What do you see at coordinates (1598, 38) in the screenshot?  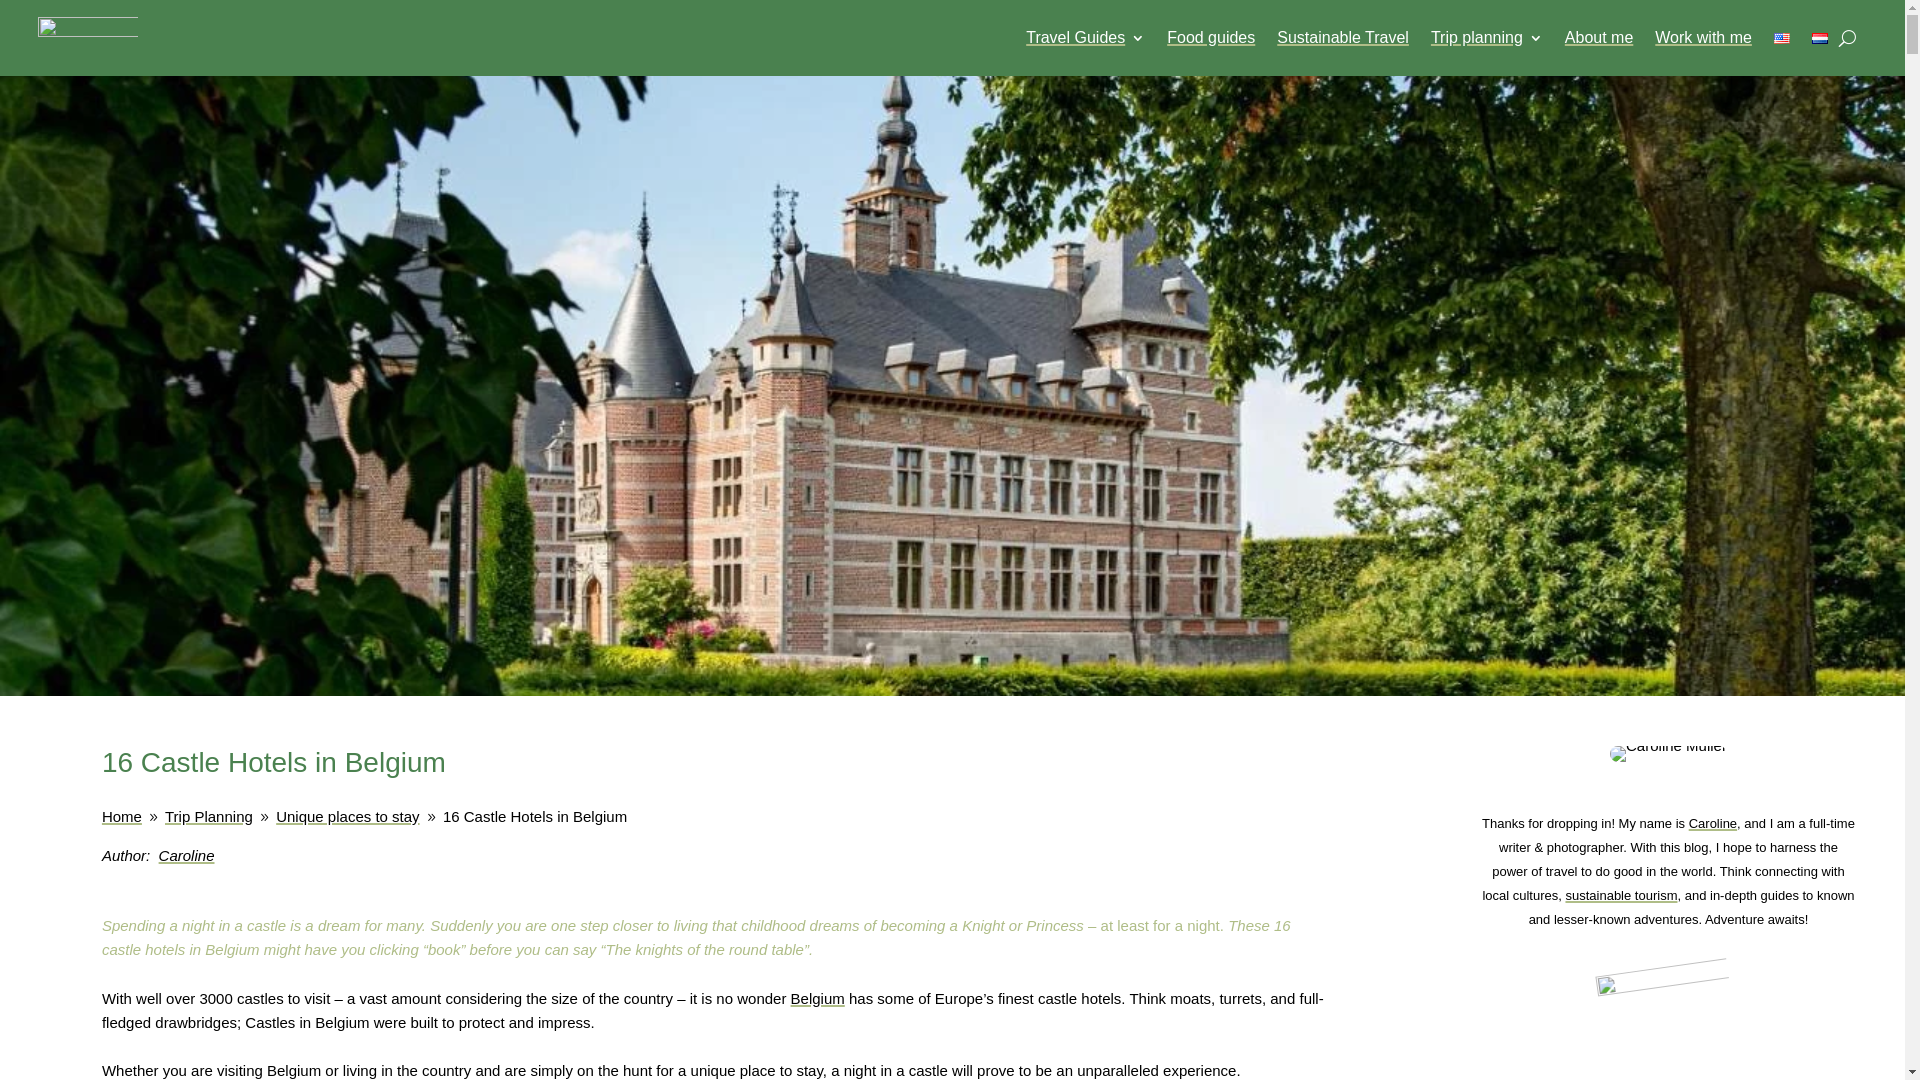 I see `About me` at bounding box center [1598, 38].